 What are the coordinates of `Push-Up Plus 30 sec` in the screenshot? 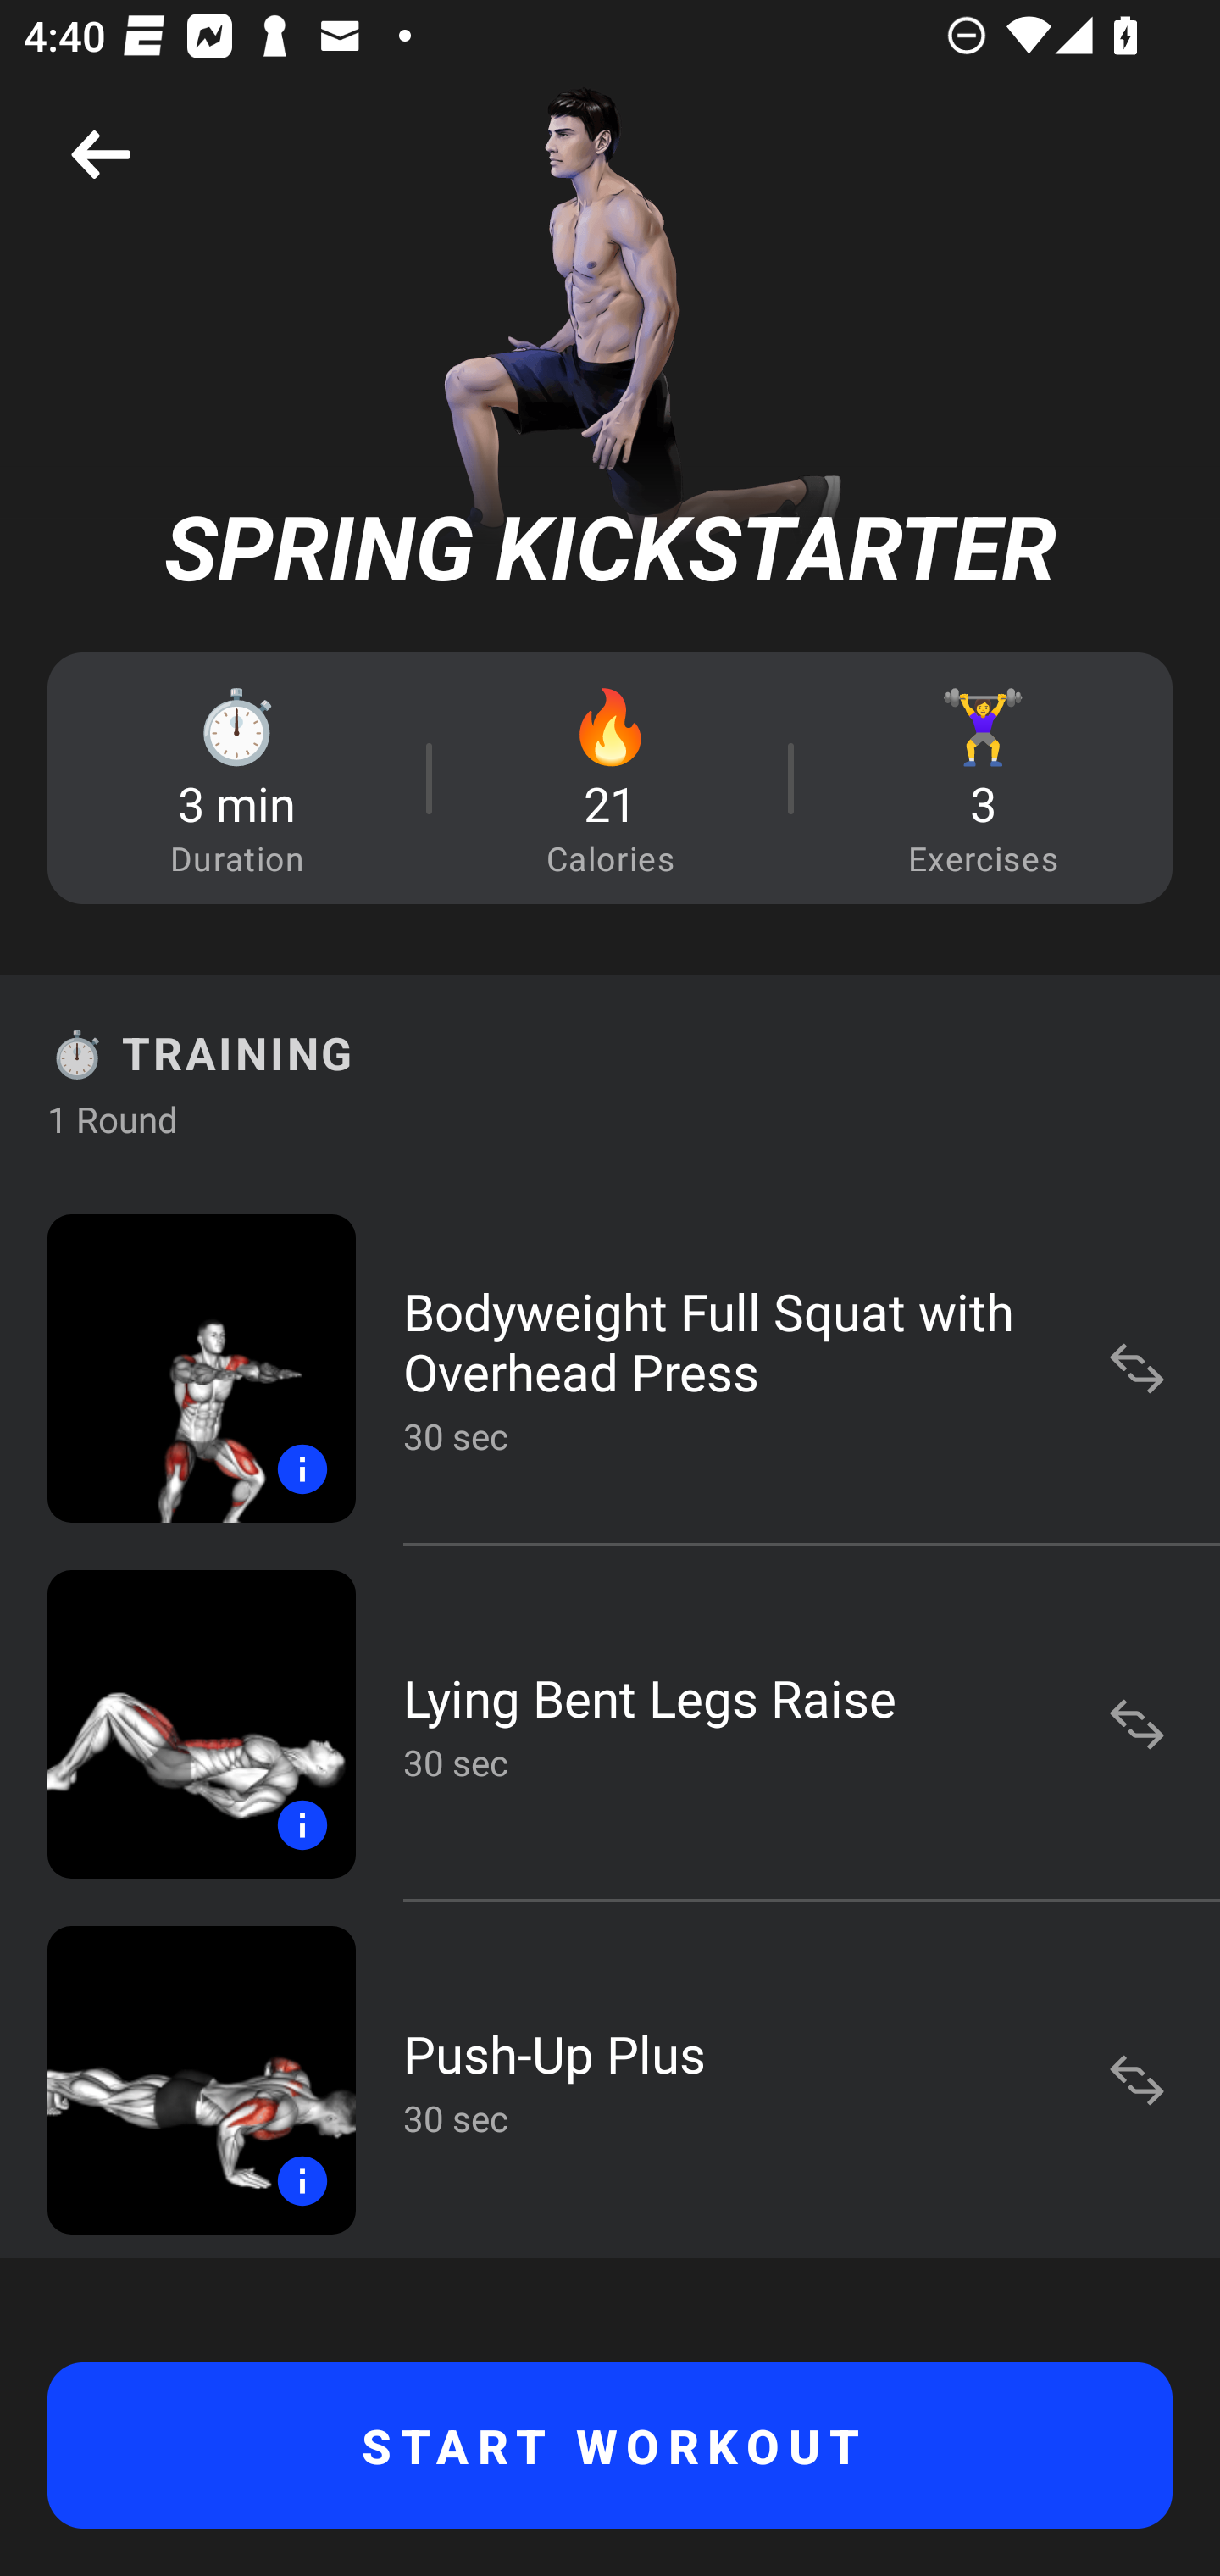 It's located at (610, 2079).